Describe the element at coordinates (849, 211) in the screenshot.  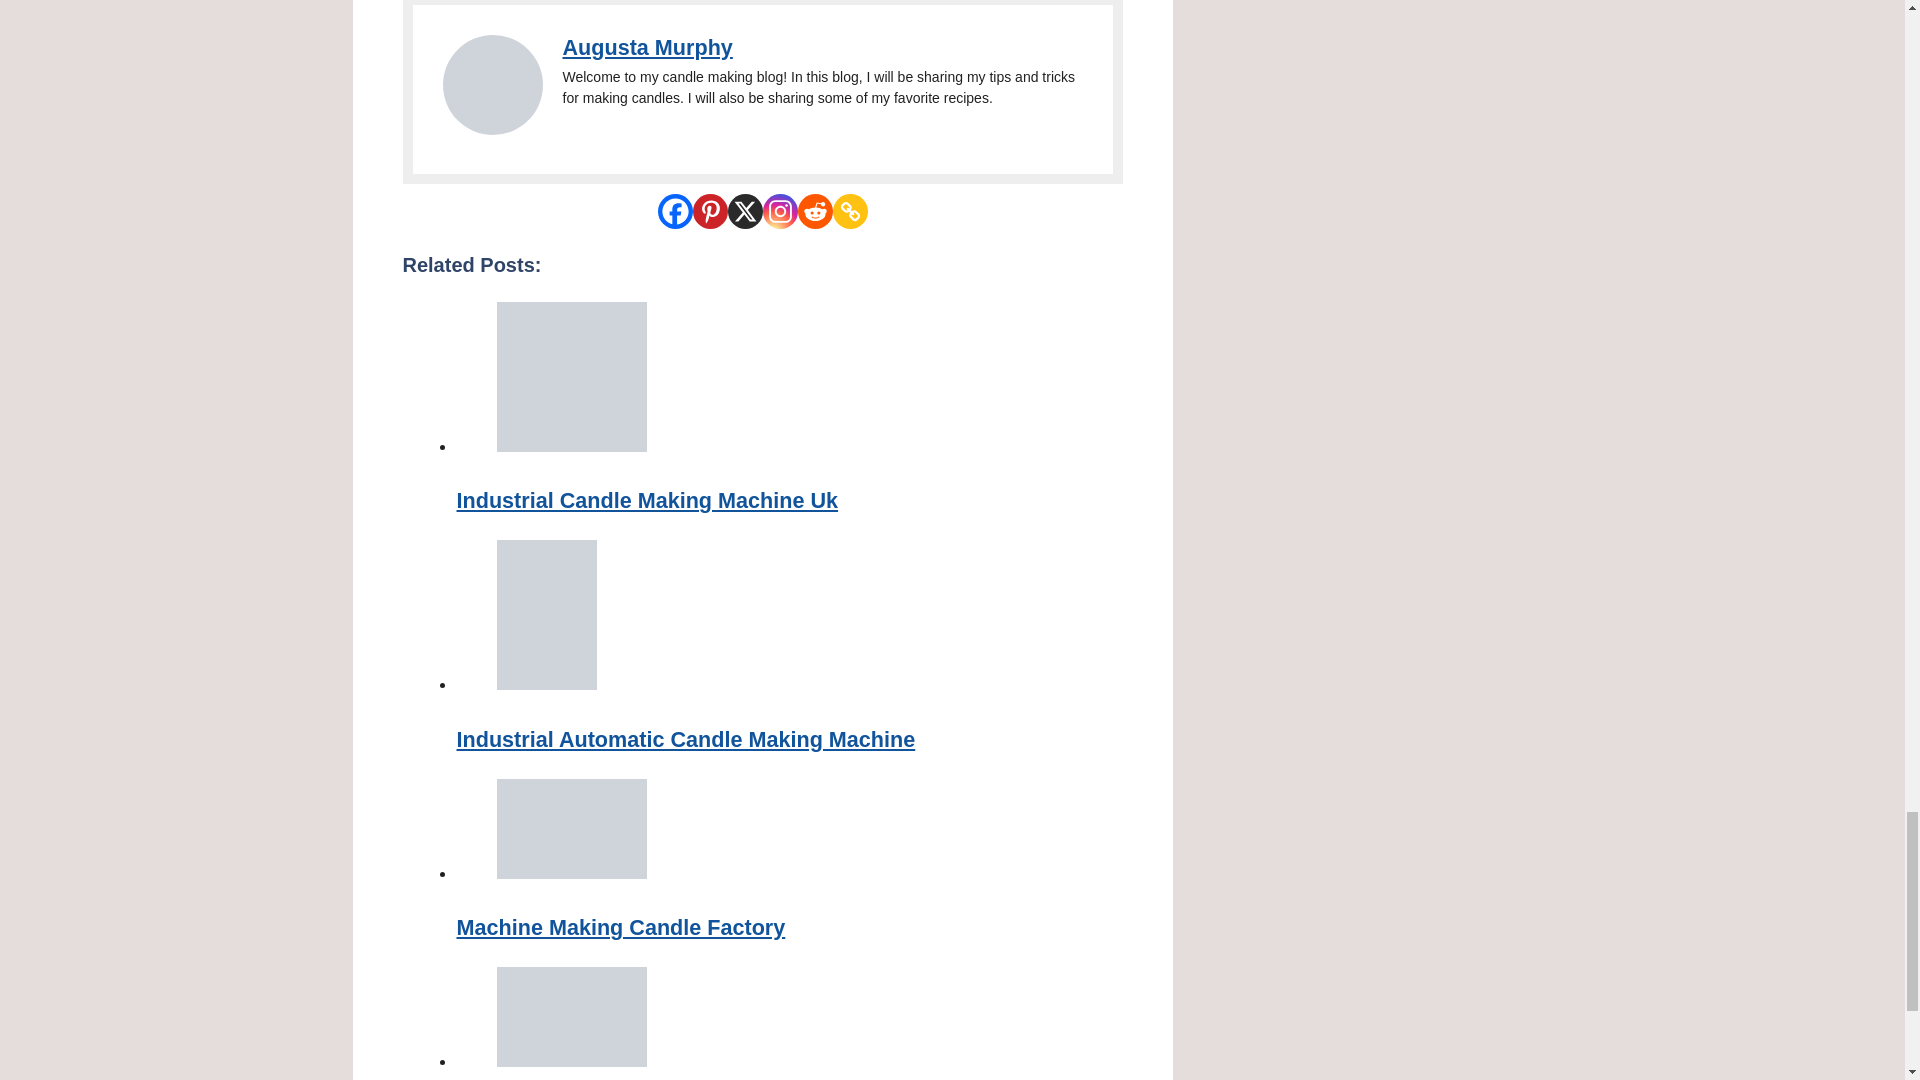
I see `Copy Link` at that location.